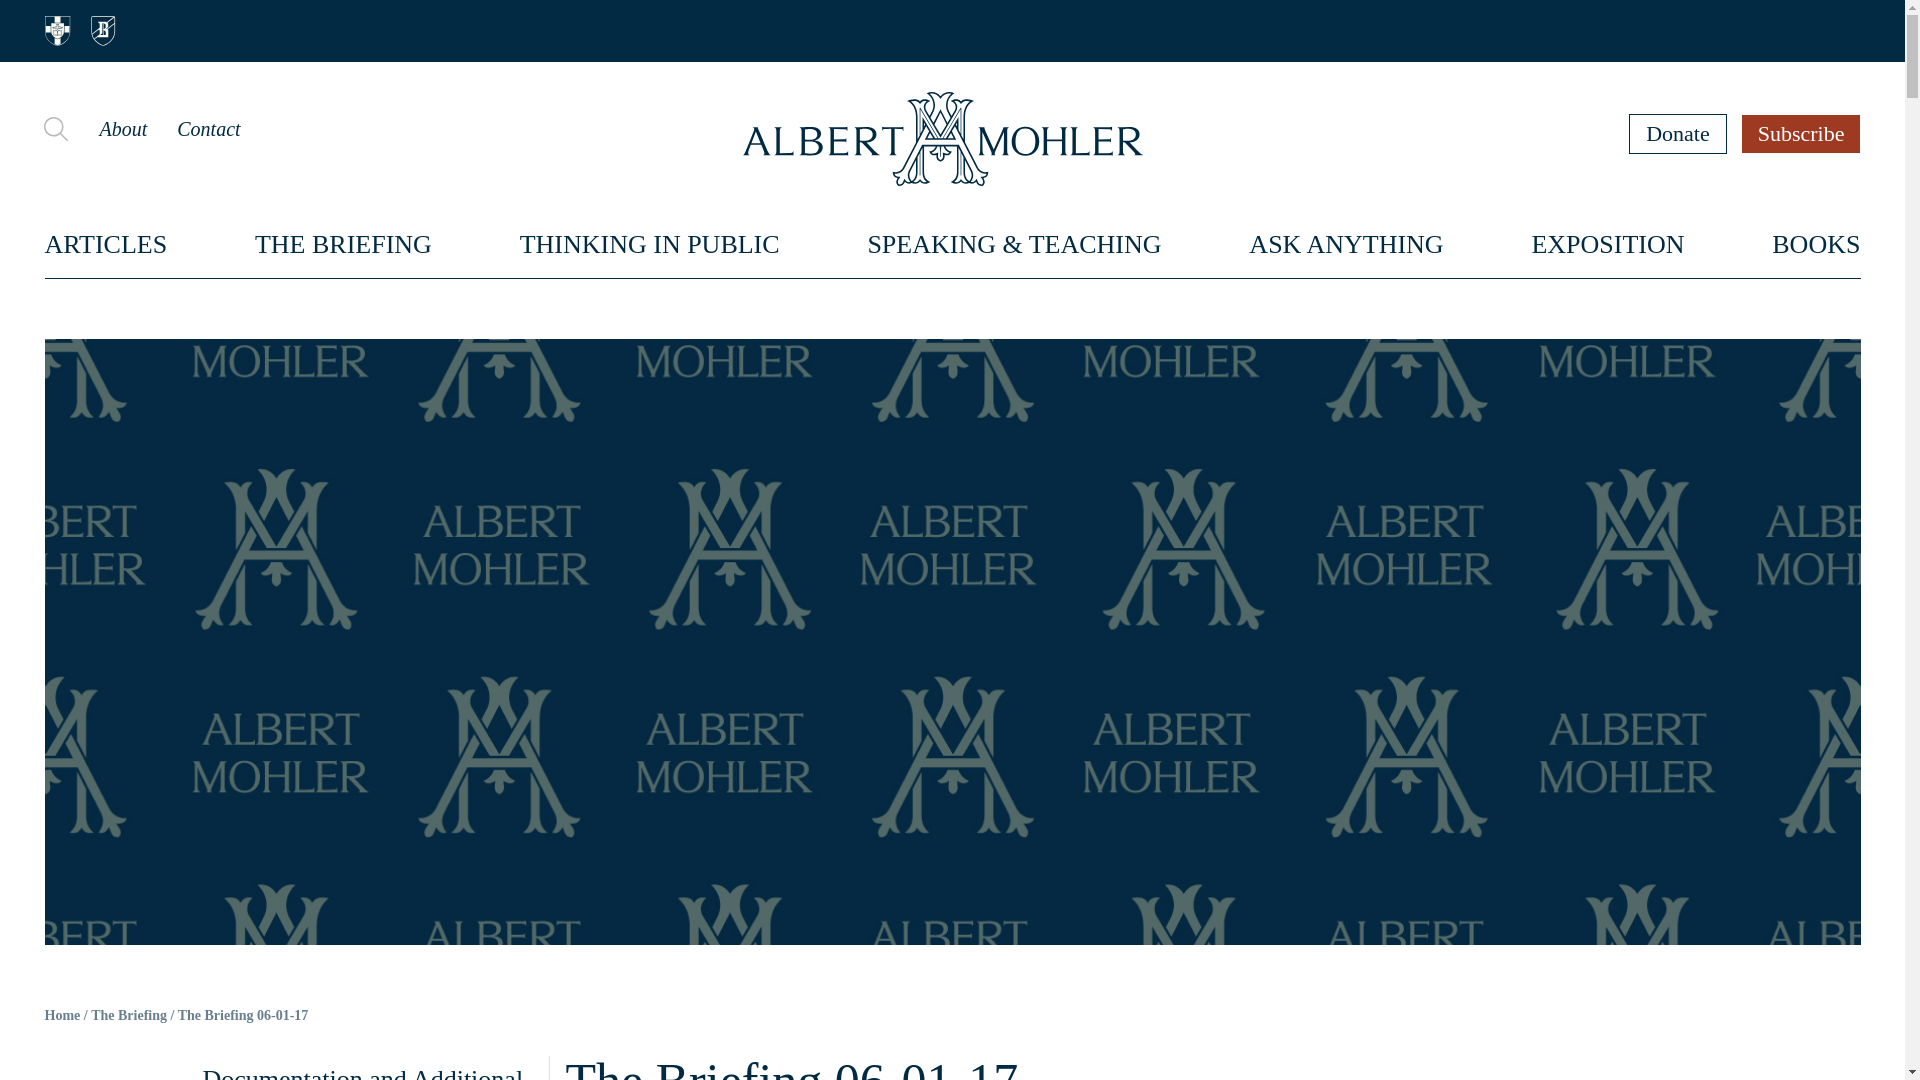 This screenshot has width=1920, height=1080. Describe the element at coordinates (1606, 244) in the screenshot. I see `EXPOSITION` at that location.